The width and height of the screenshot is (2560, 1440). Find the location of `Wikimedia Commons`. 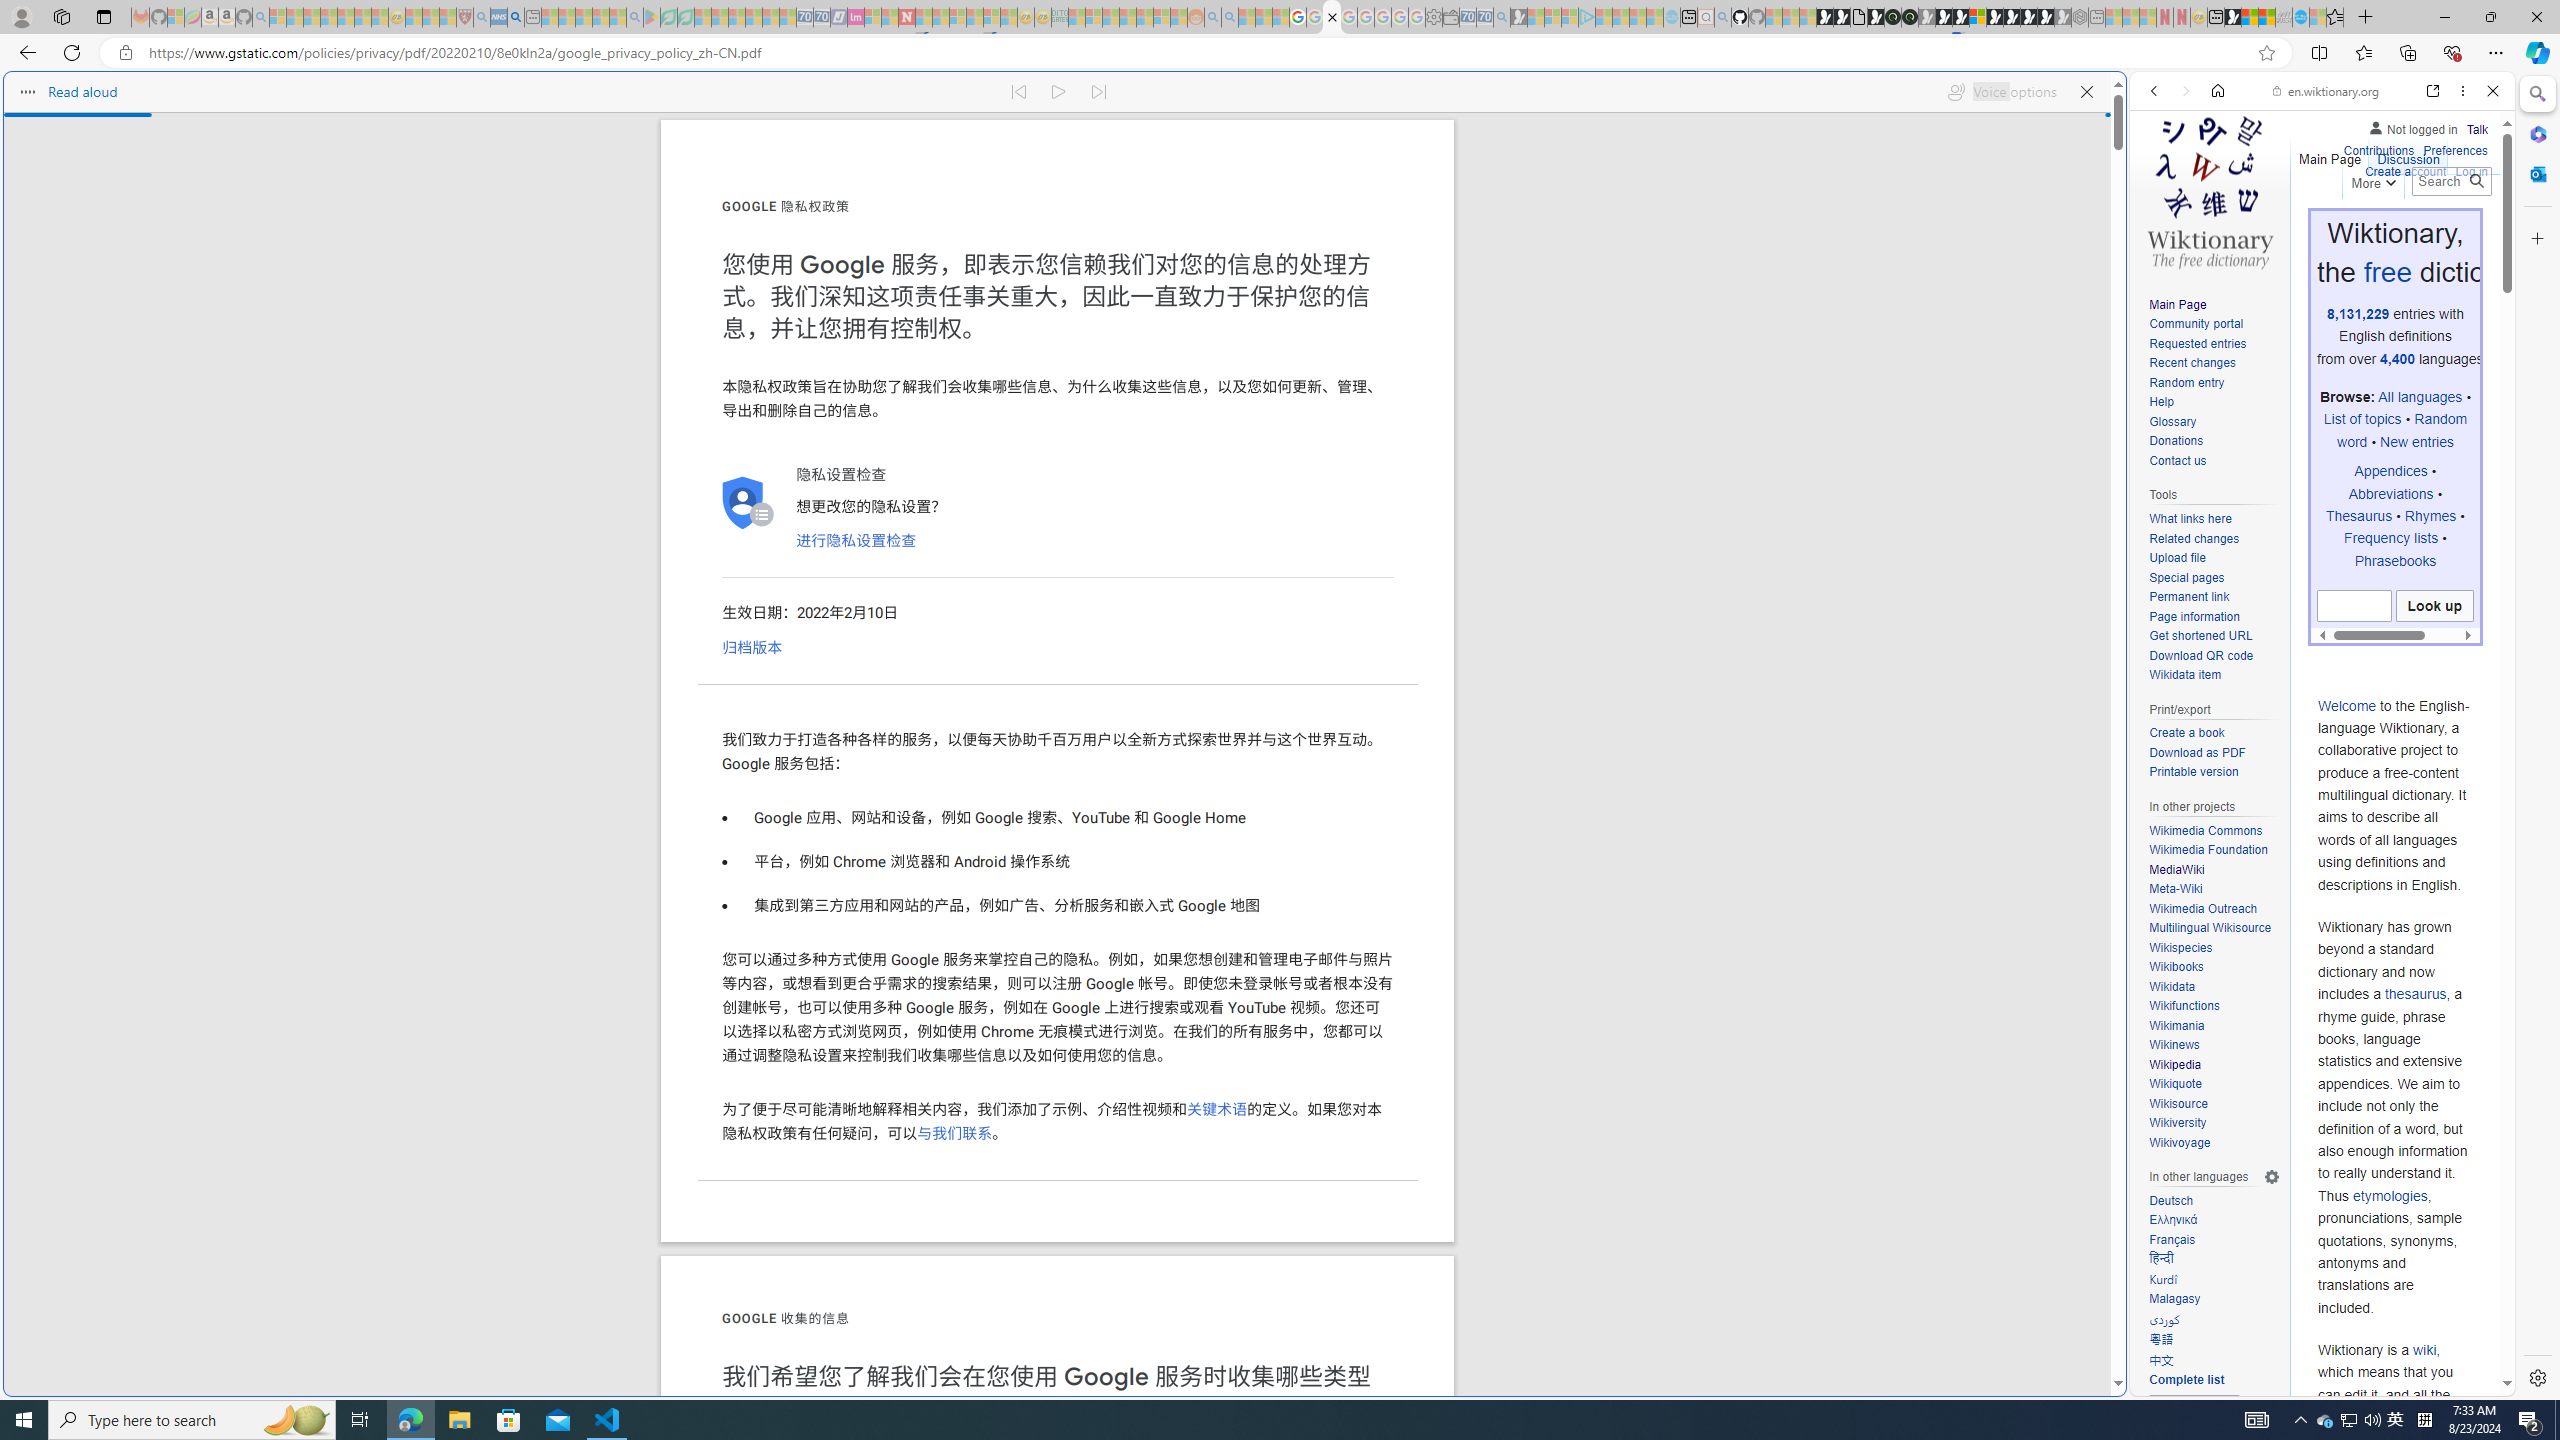

Wikimedia Commons is located at coordinates (2205, 830).